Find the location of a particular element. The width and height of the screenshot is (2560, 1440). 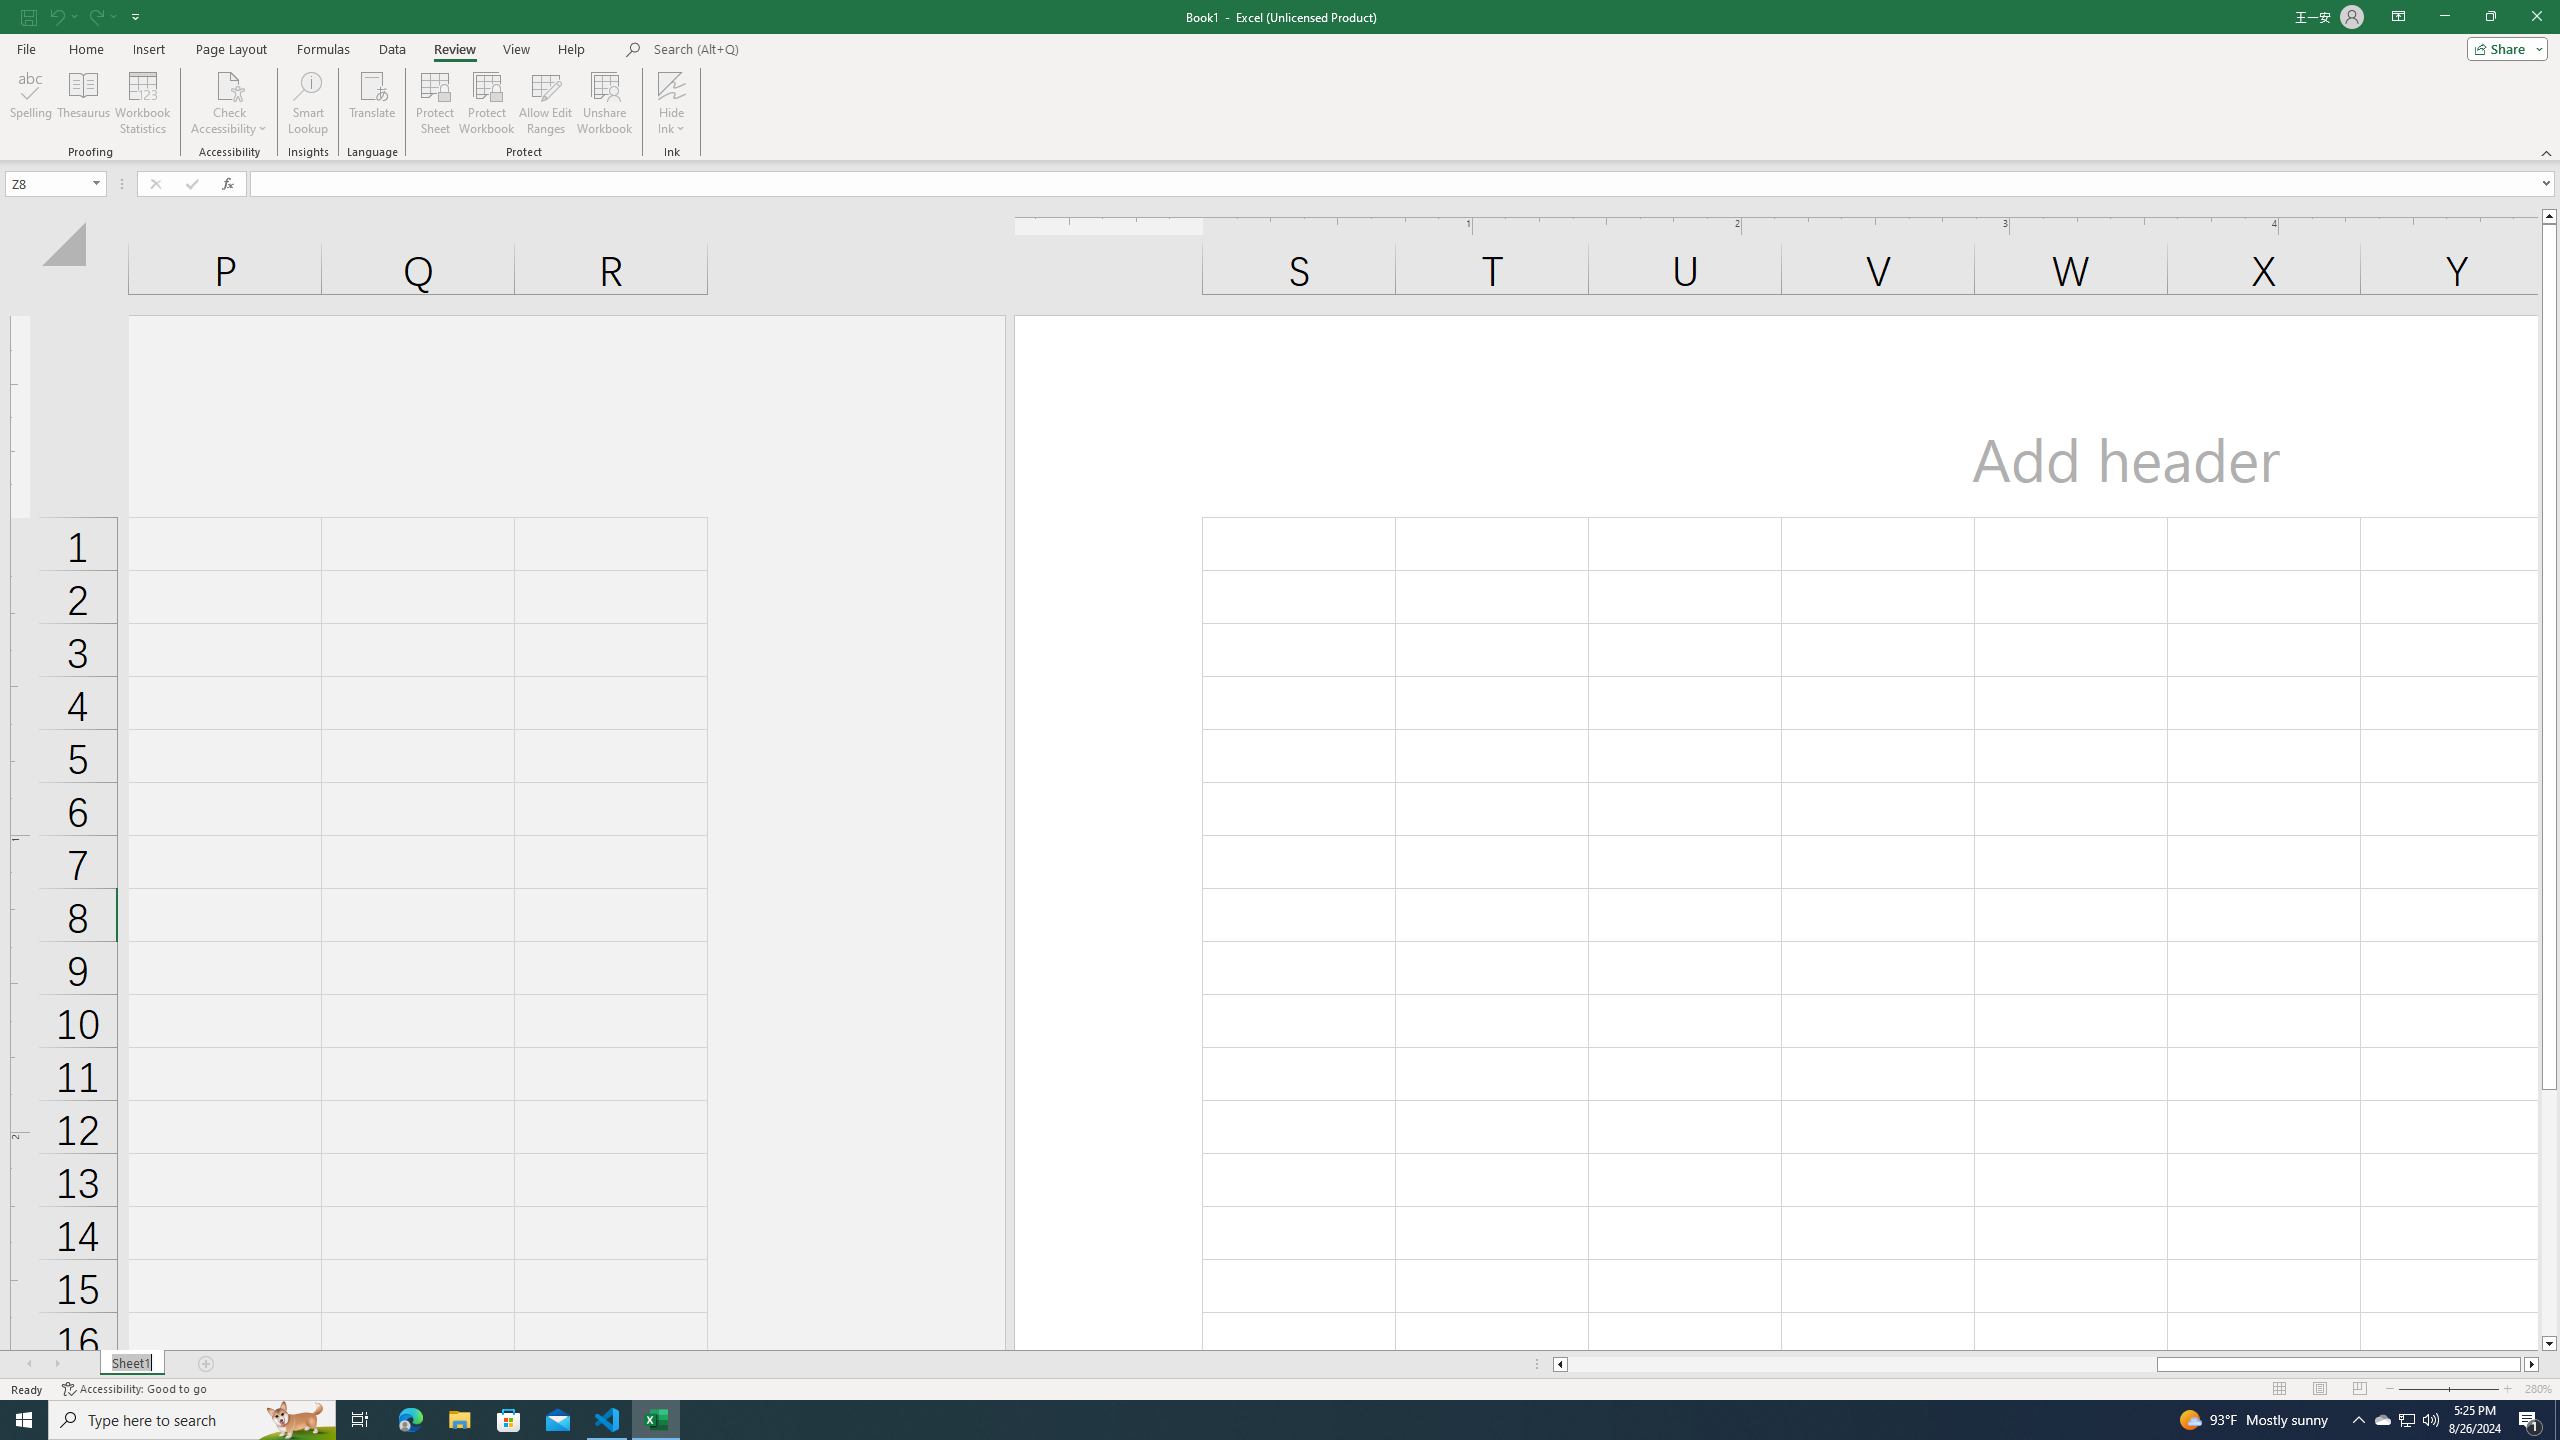

Column right is located at coordinates (2533, 1364).